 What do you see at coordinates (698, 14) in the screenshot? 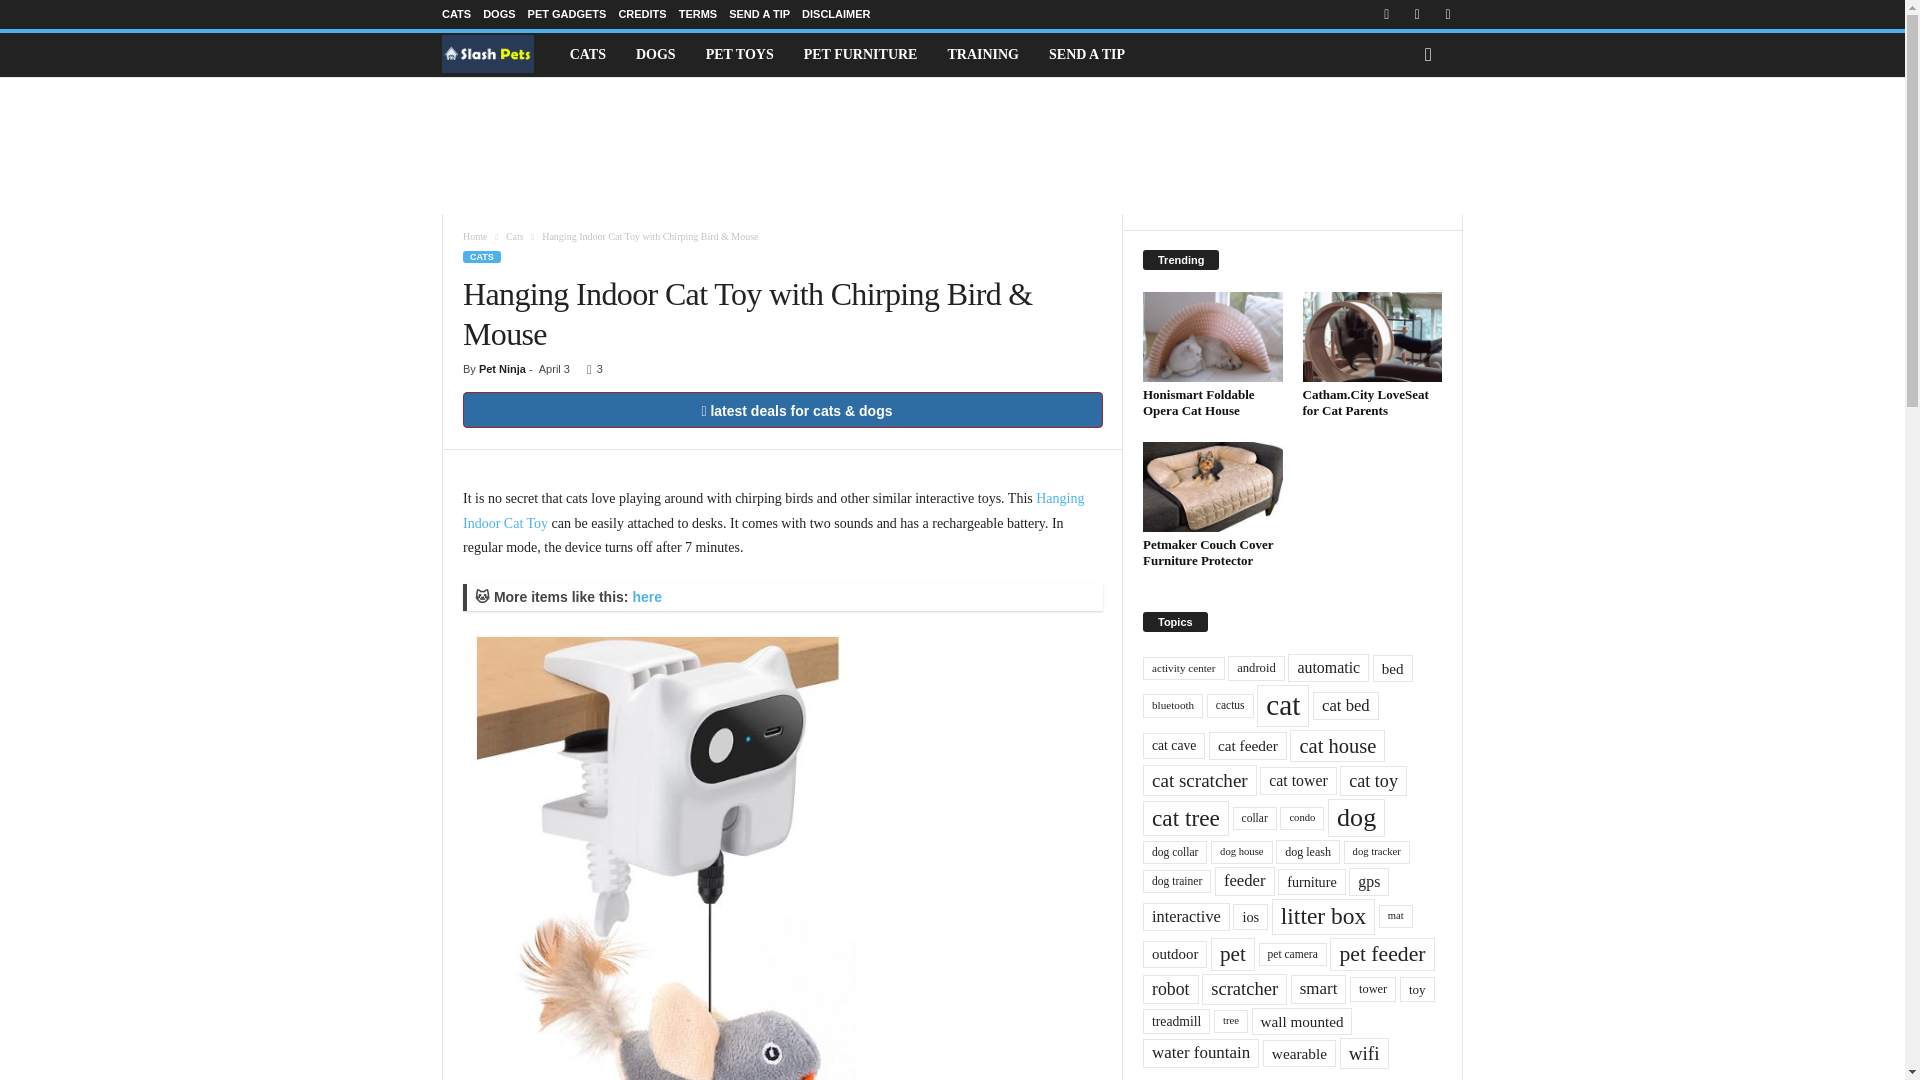
I see `TERMS` at bounding box center [698, 14].